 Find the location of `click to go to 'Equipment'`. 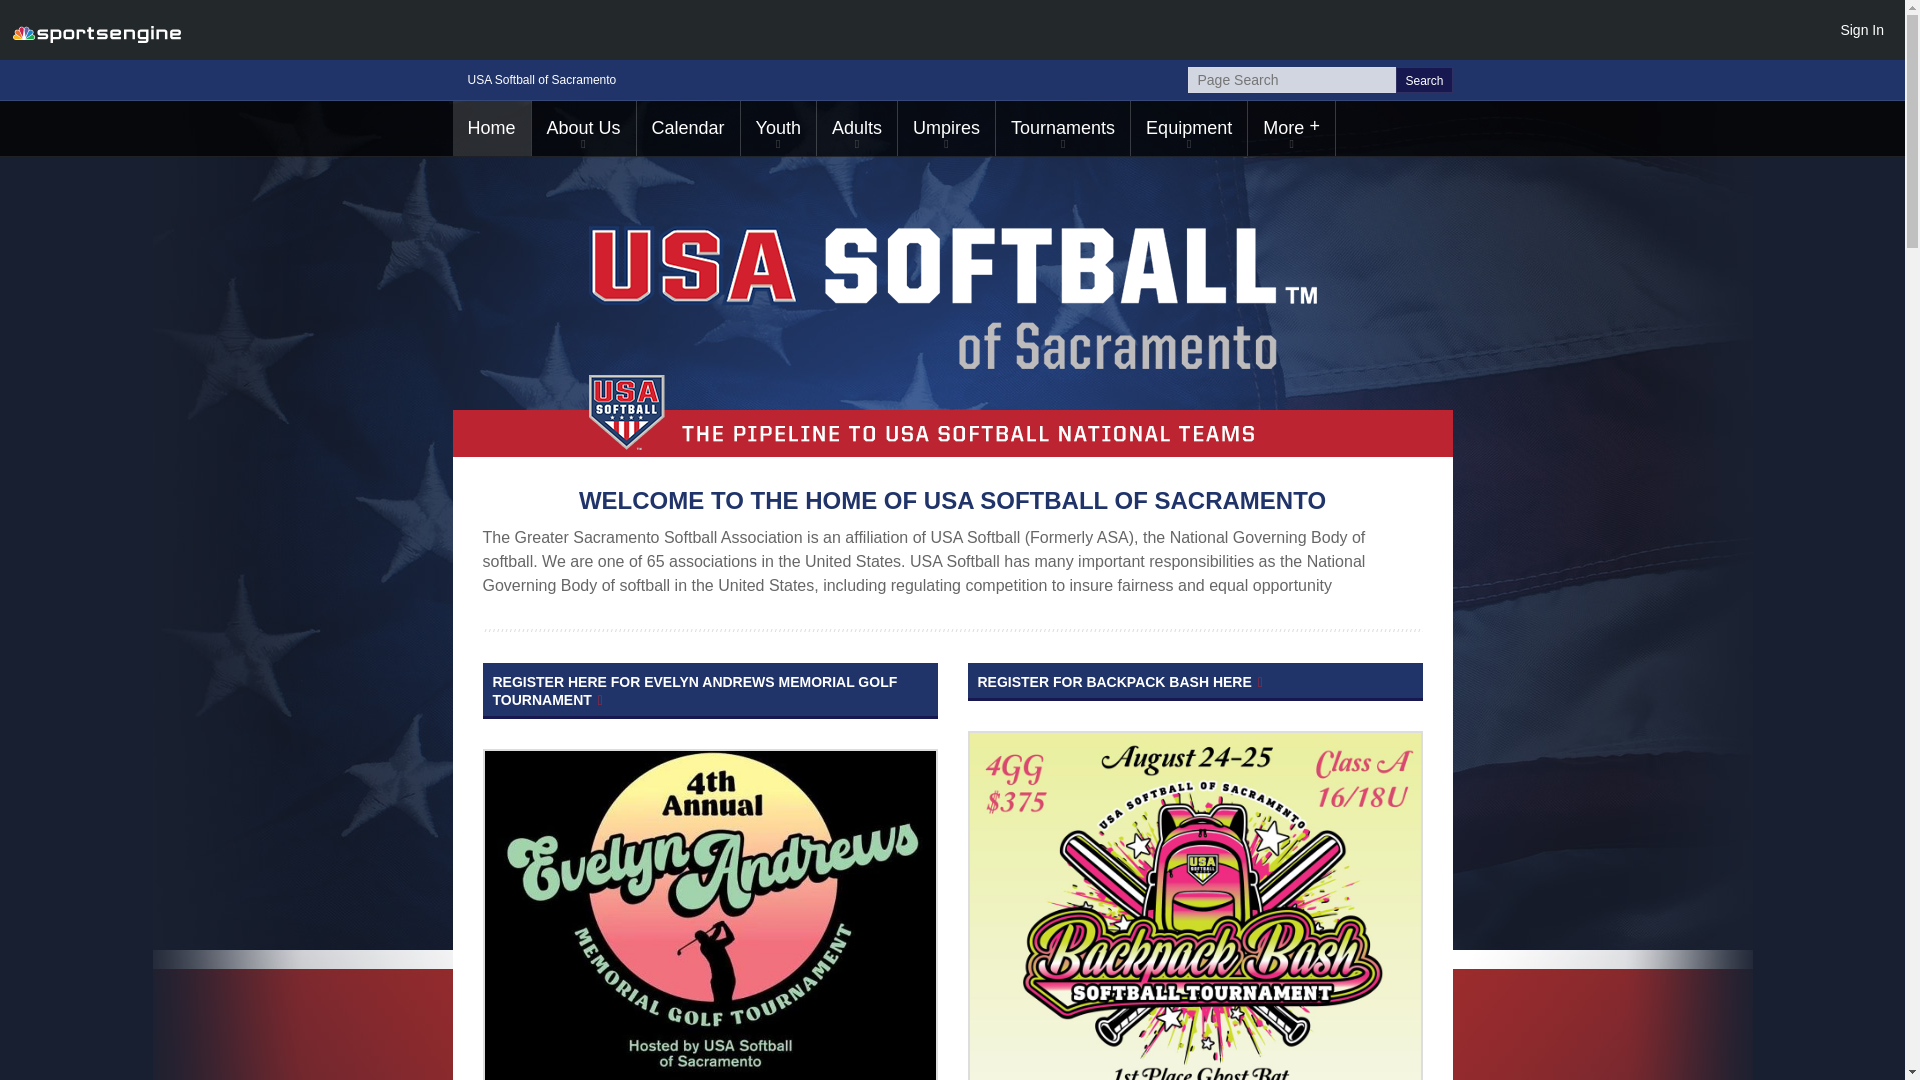

click to go to 'Equipment' is located at coordinates (1188, 128).